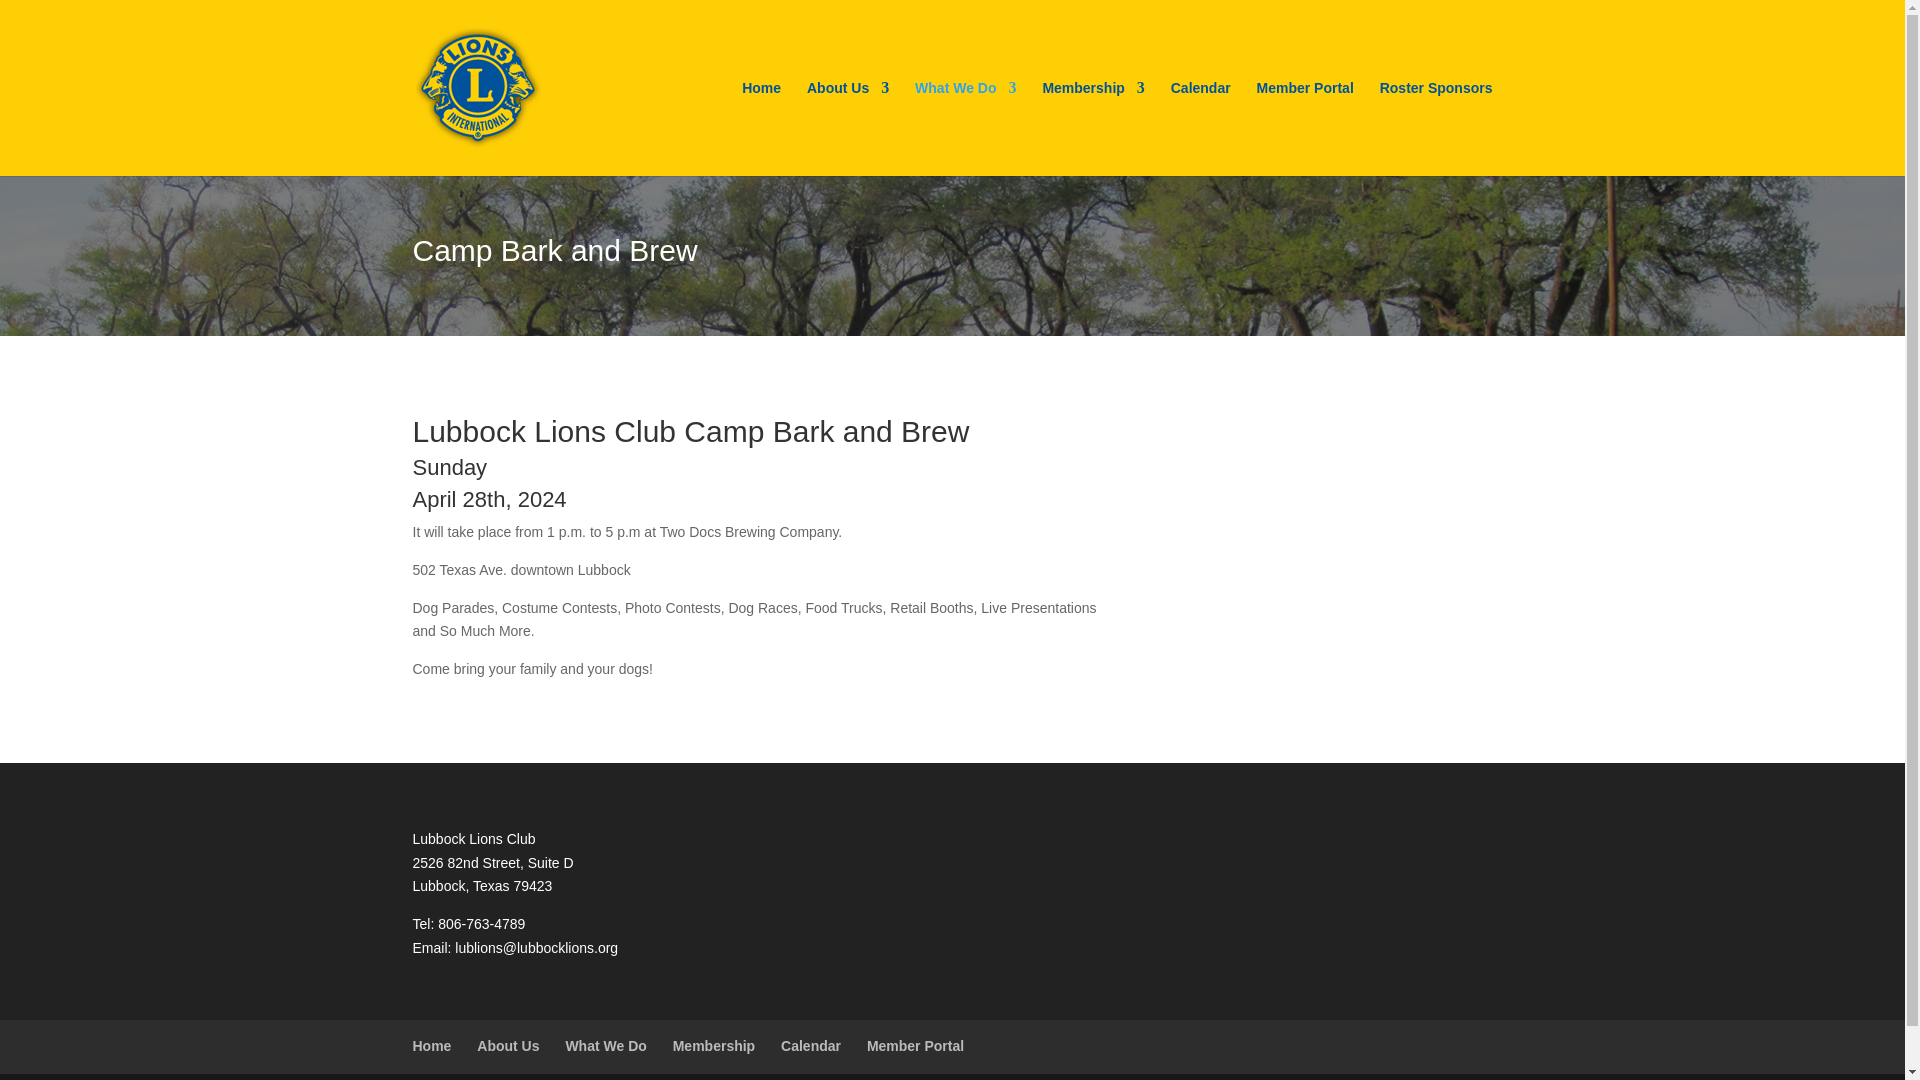  What do you see at coordinates (965, 128) in the screenshot?
I see `What We Do` at bounding box center [965, 128].